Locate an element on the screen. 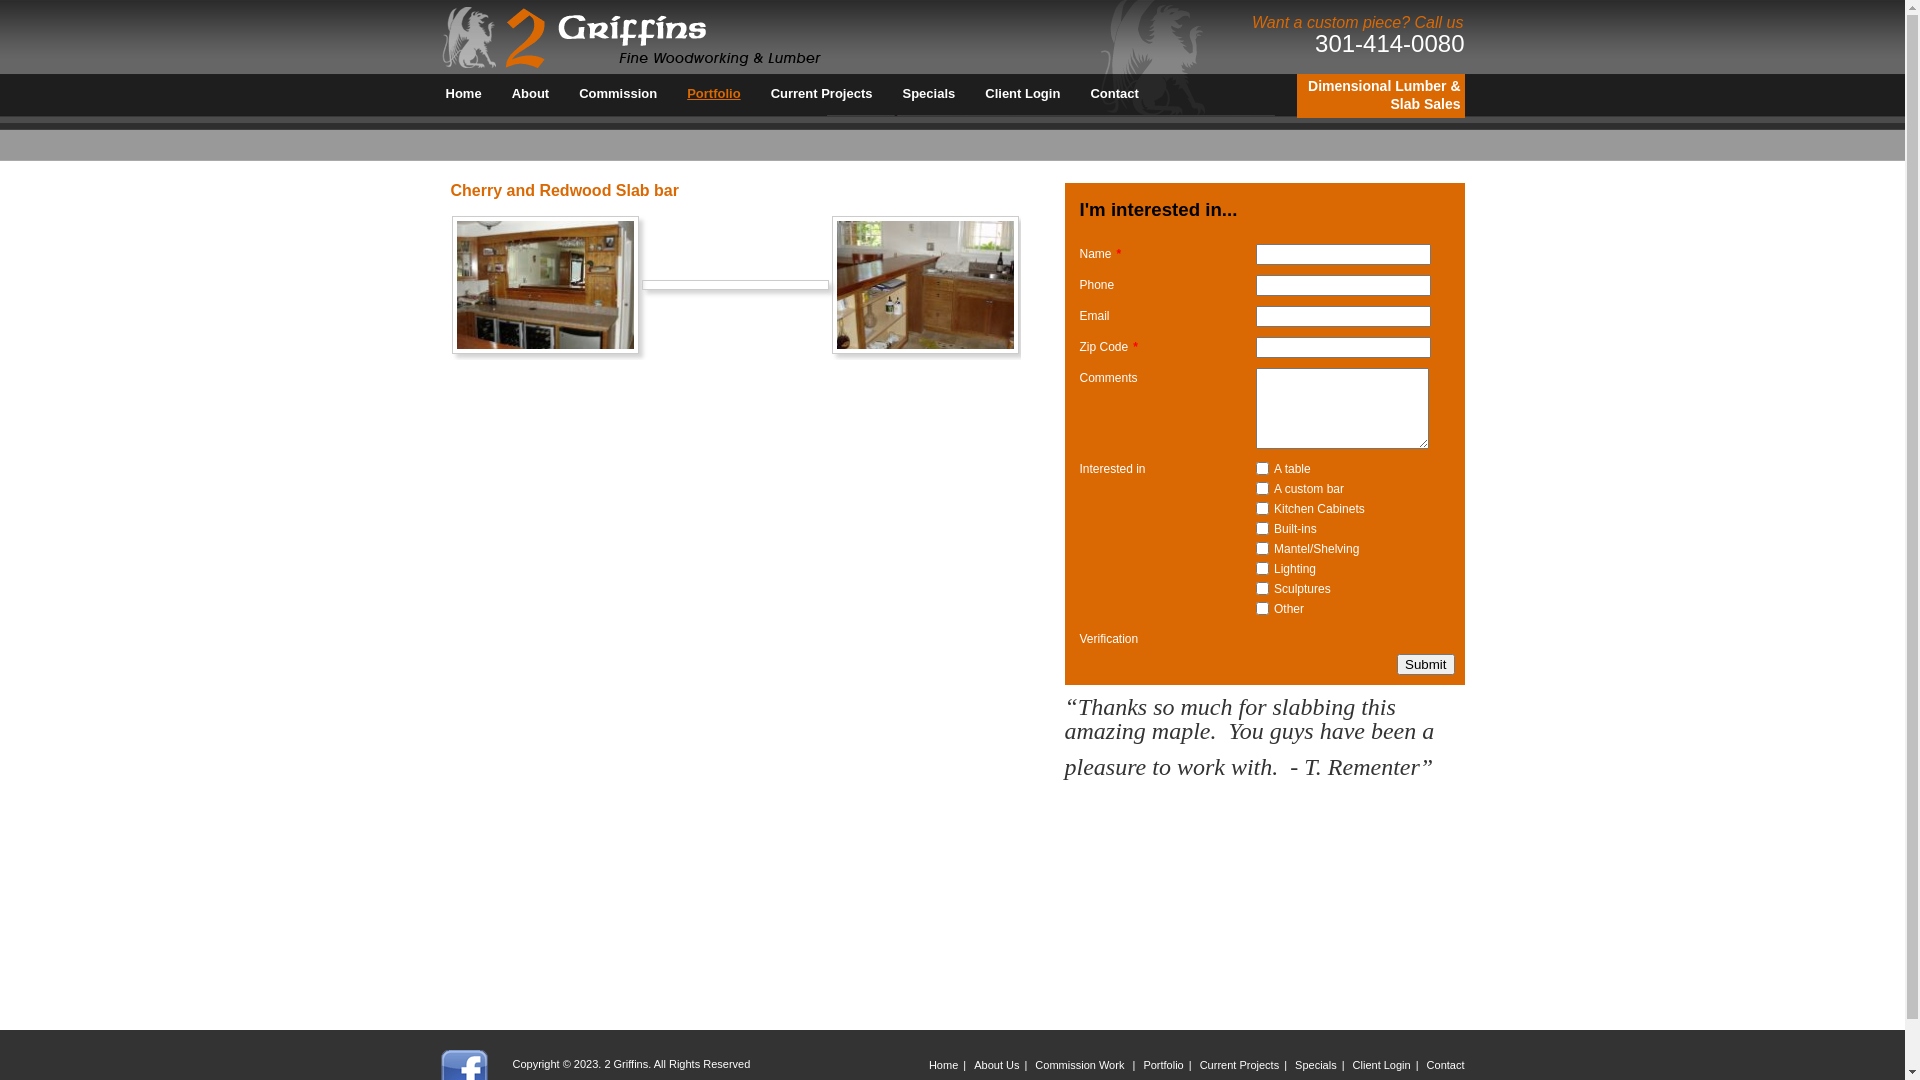  About Us is located at coordinates (996, 1065).